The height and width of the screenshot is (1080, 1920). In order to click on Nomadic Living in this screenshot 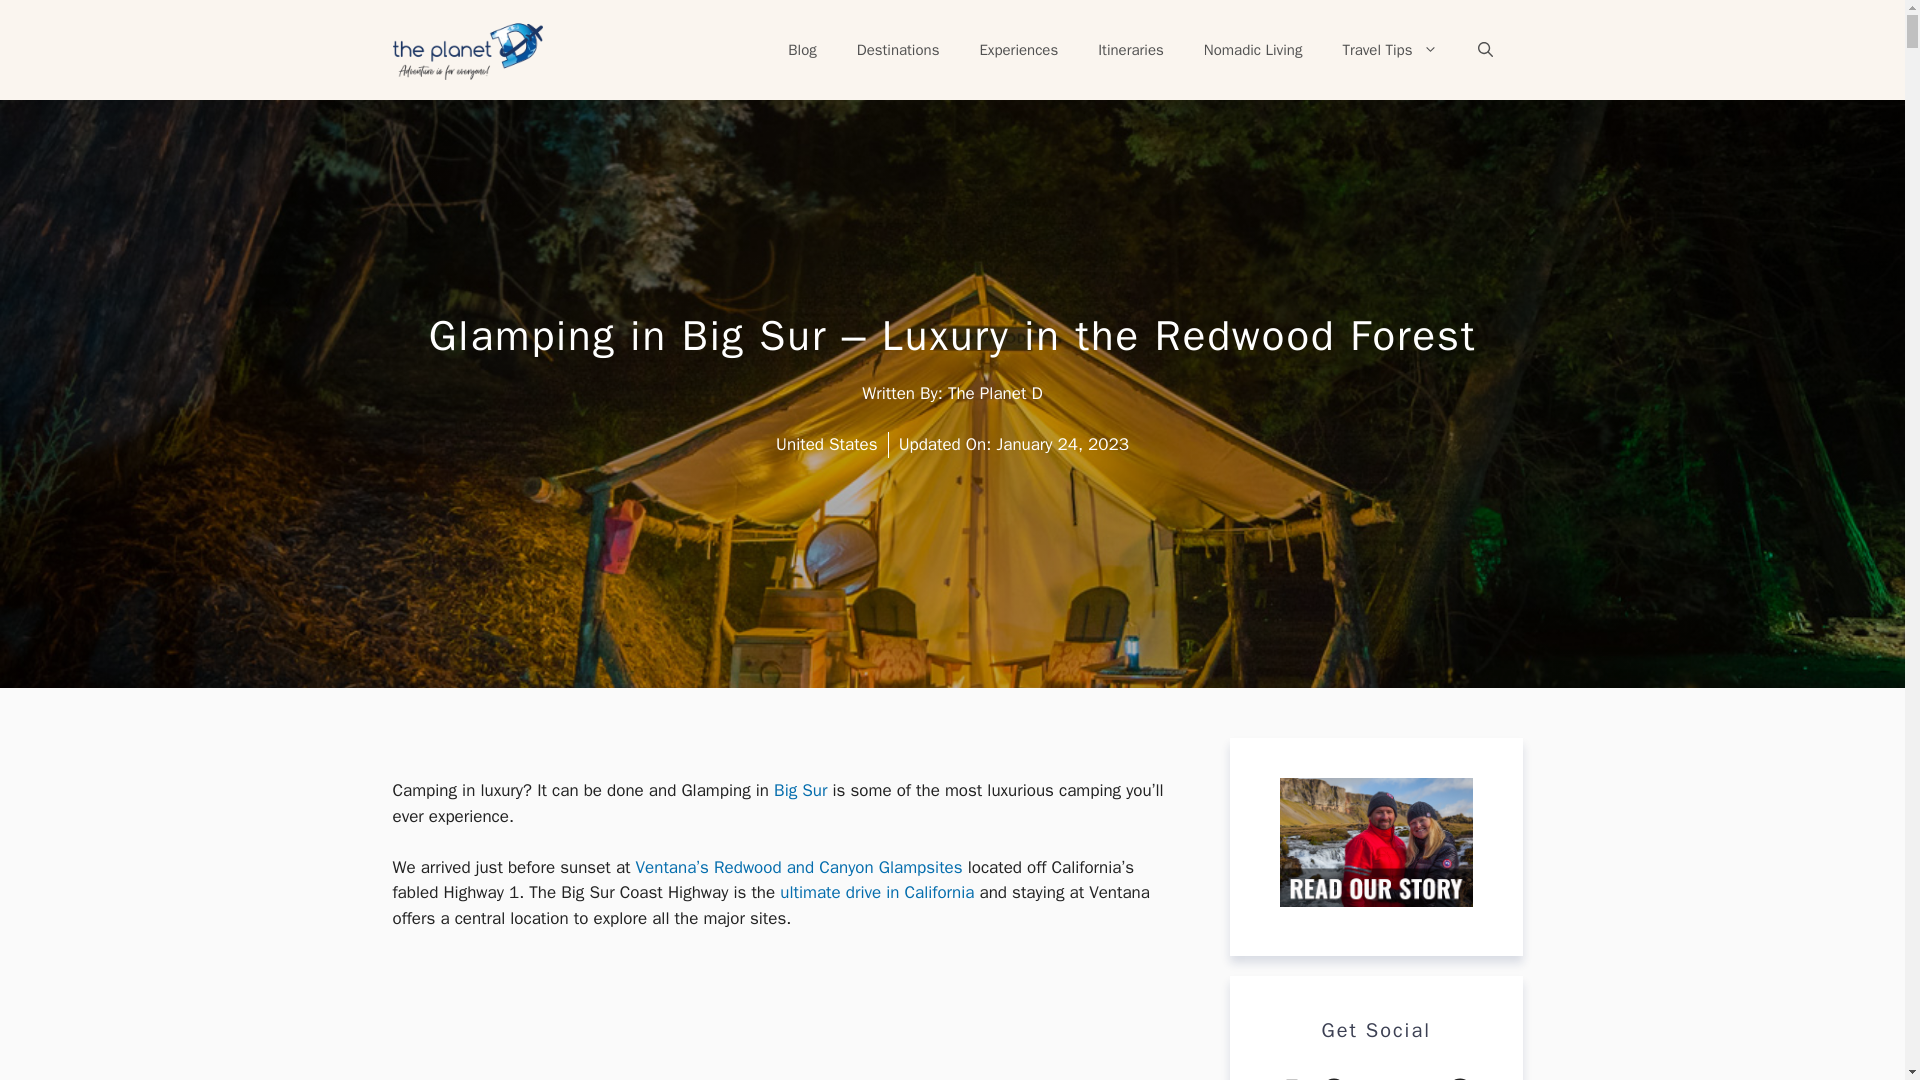, I will do `click(1253, 50)`.